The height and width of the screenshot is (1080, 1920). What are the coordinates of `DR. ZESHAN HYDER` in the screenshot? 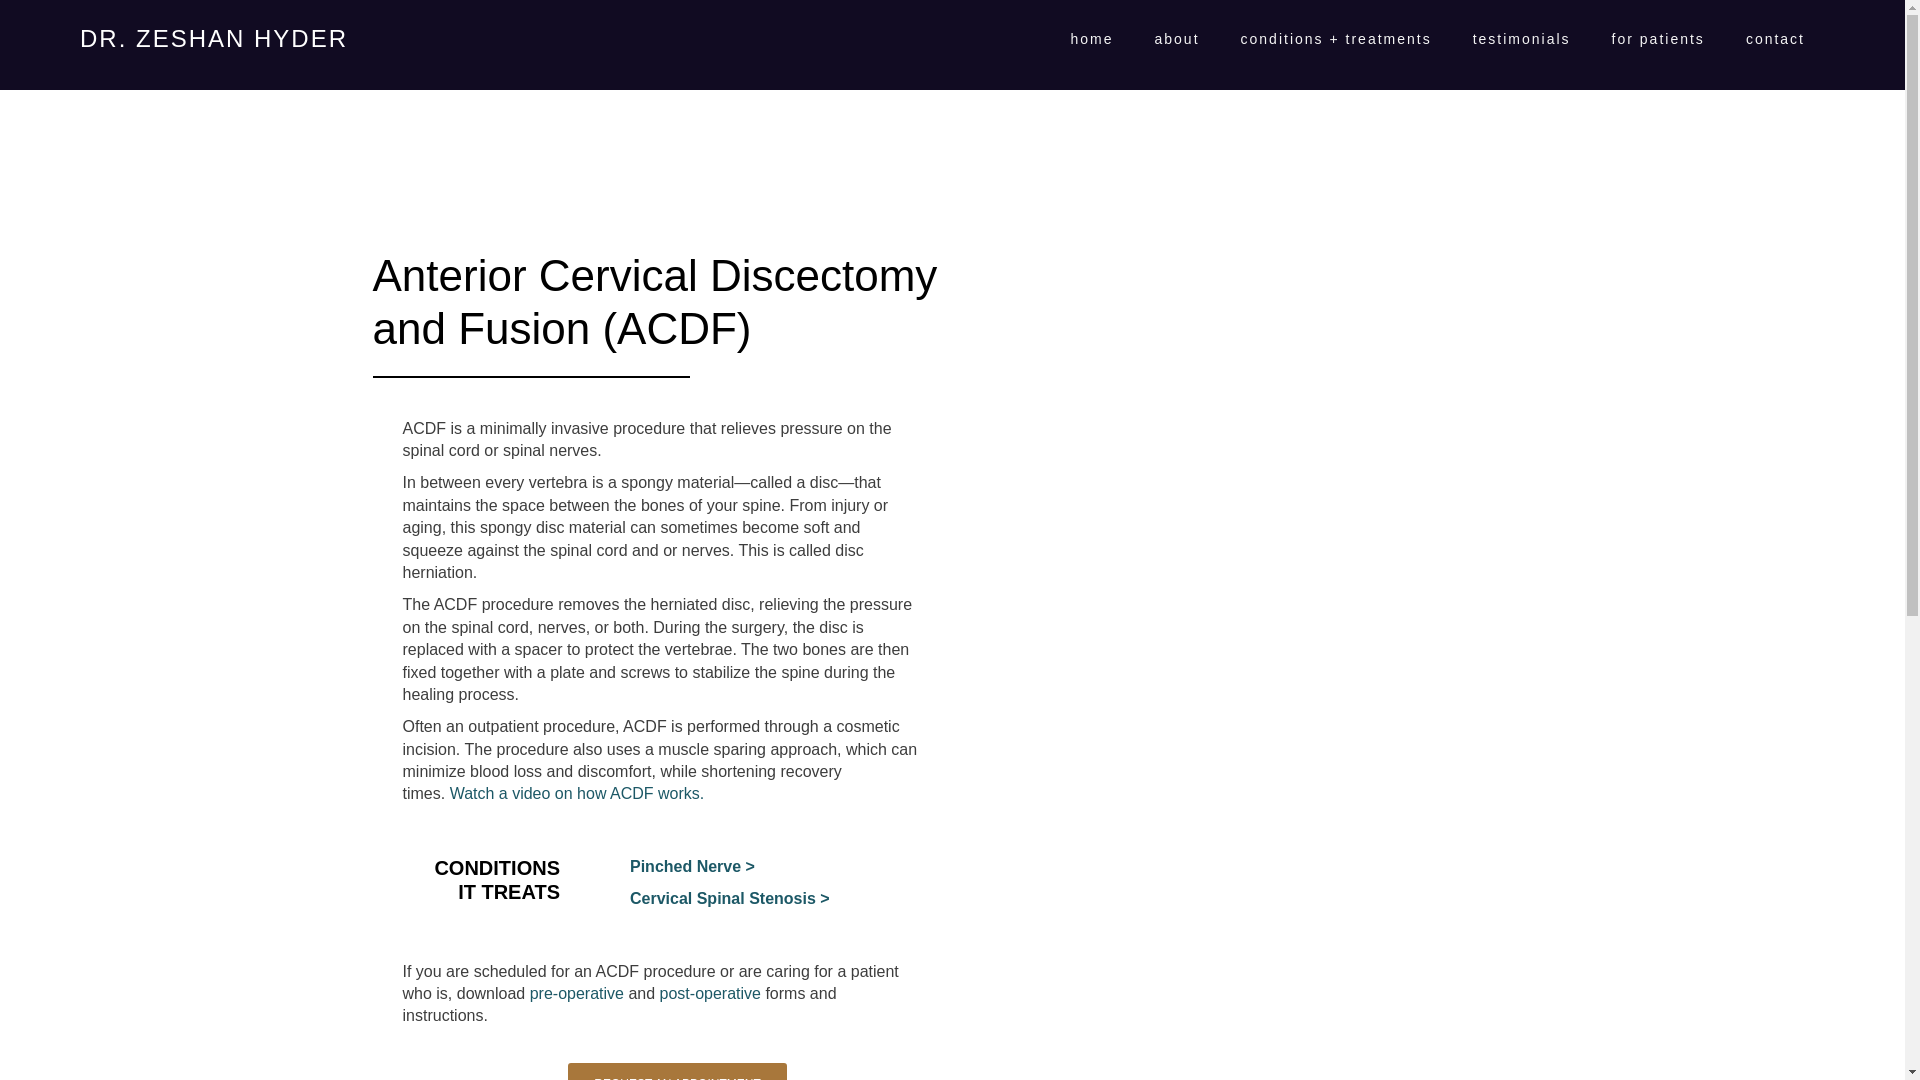 It's located at (214, 38).